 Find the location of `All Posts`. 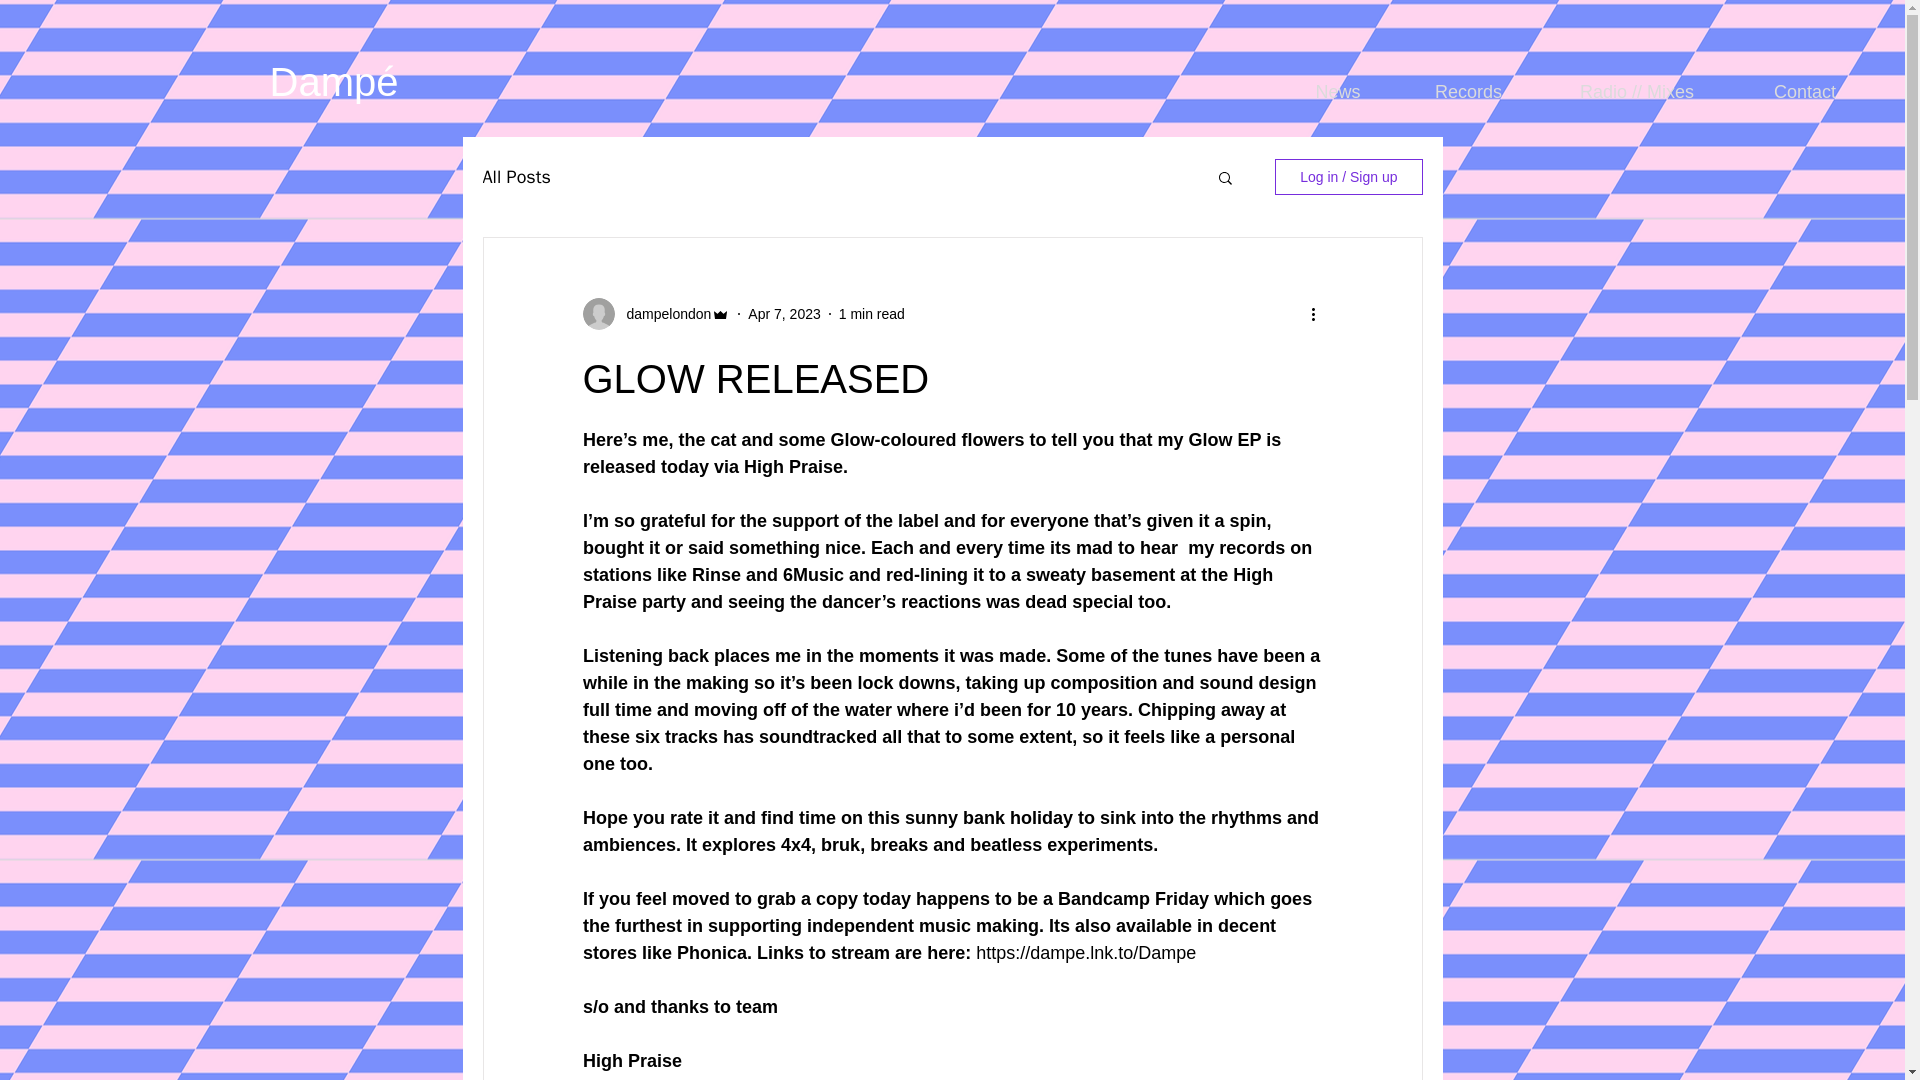

All Posts is located at coordinates (515, 177).